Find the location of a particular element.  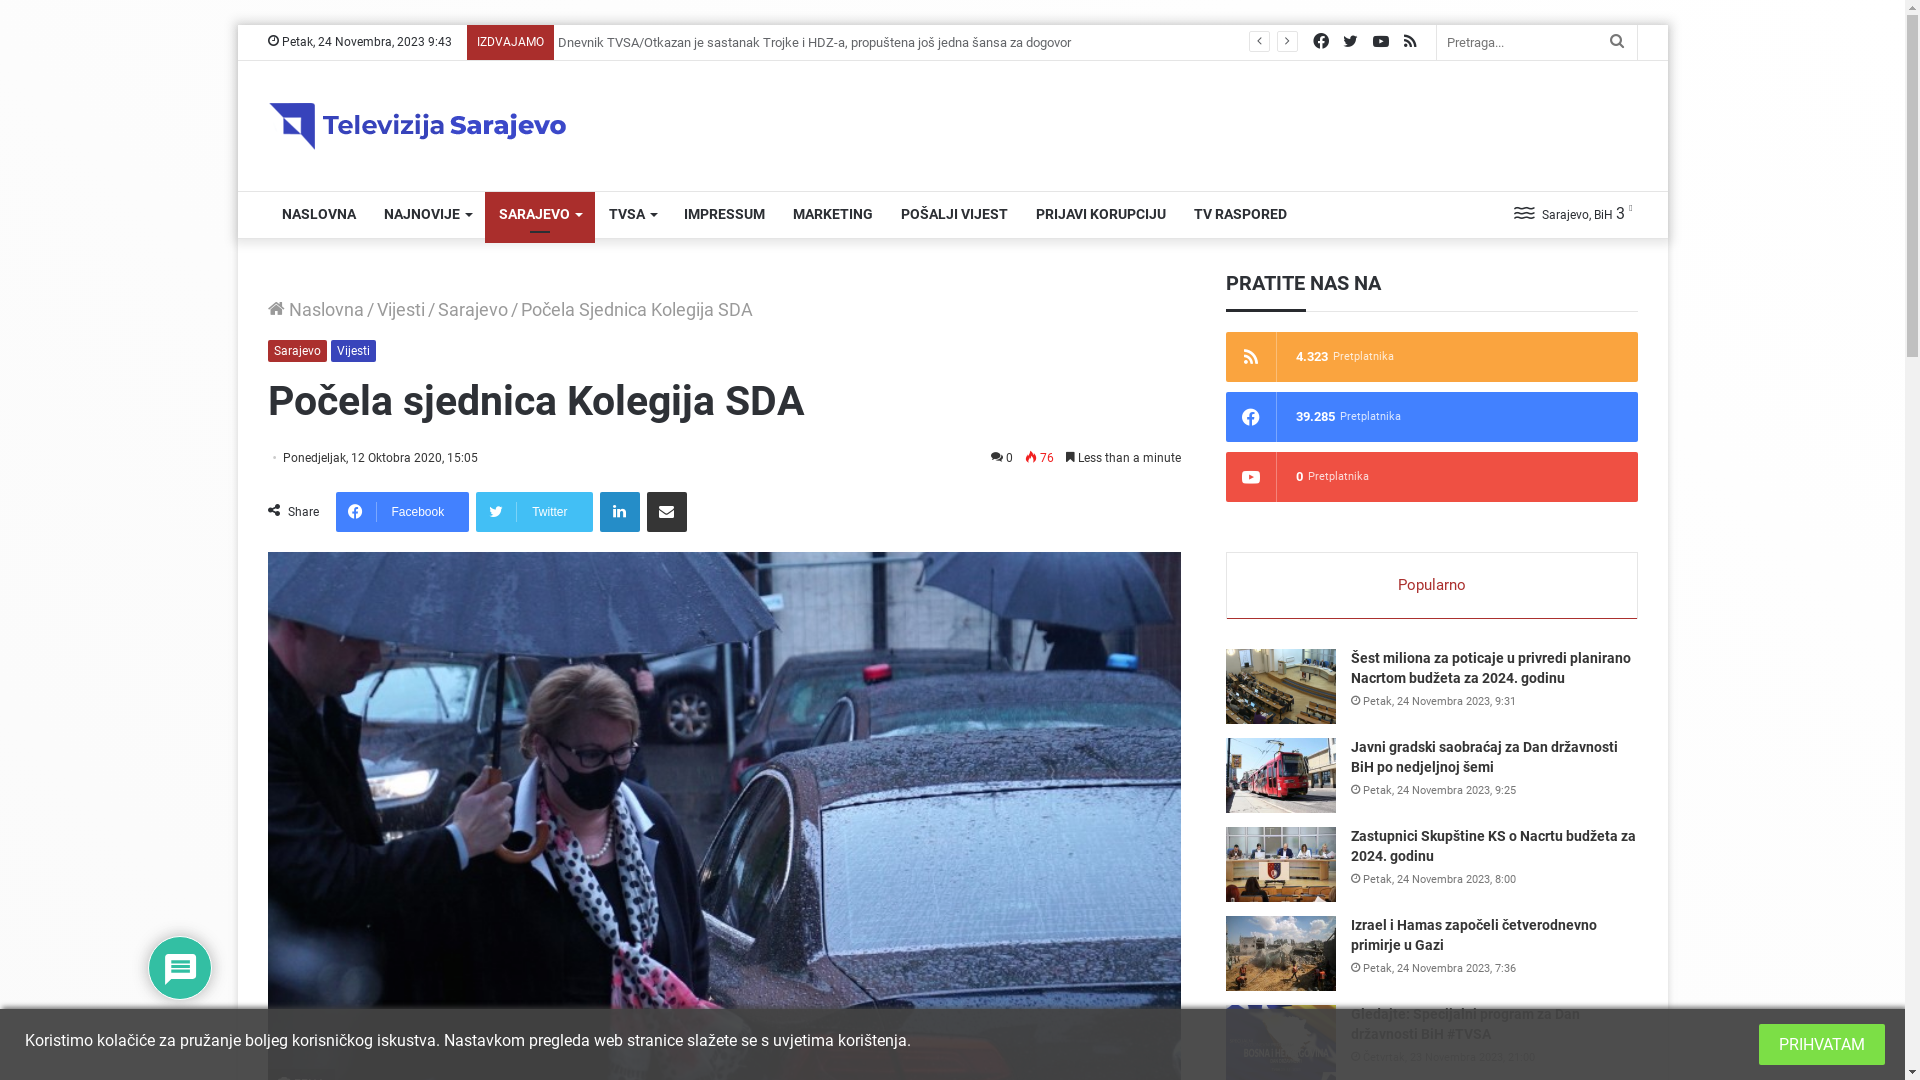

Naslovna is located at coordinates (316, 310).